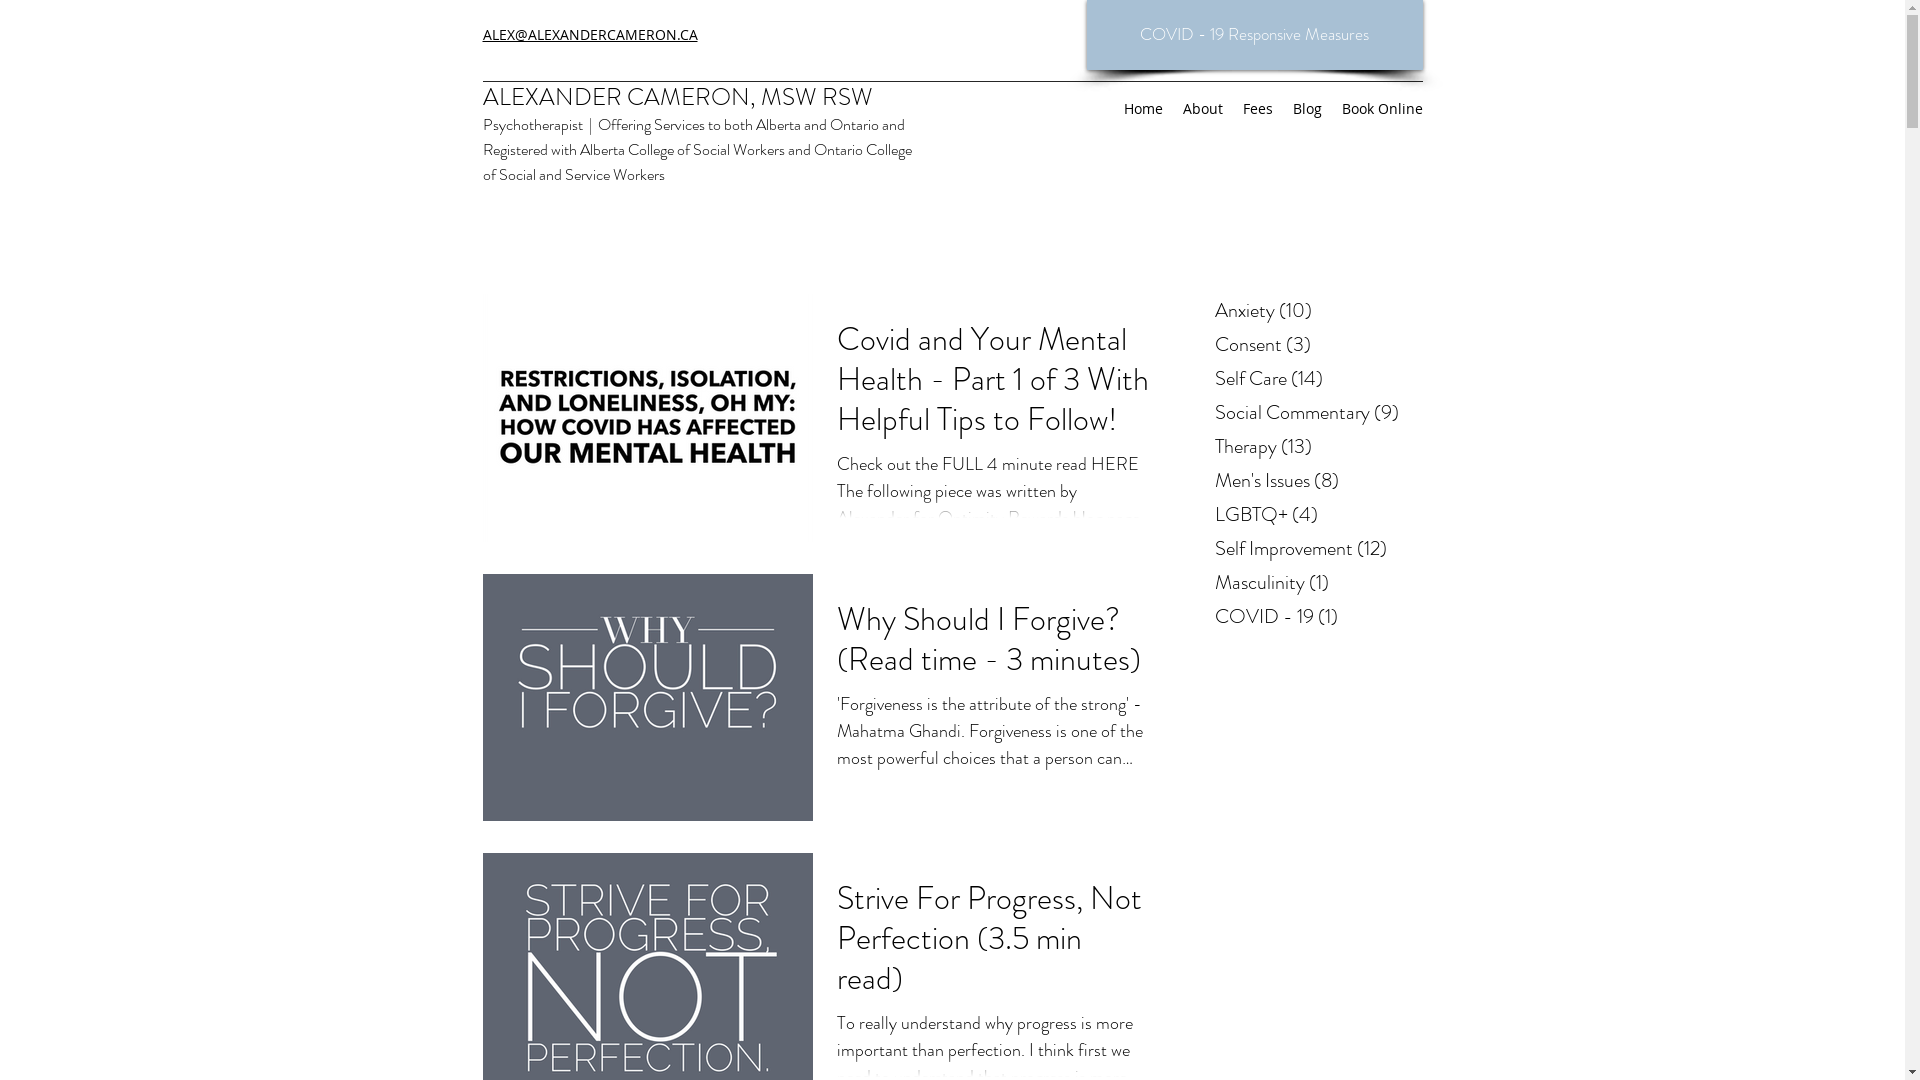 Image resolution: width=1920 pixels, height=1080 pixels. What do you see at coordinates (1315, 583) in the screenshot?
I see `Masculinity (1)` at bounding box center [1315, 583].